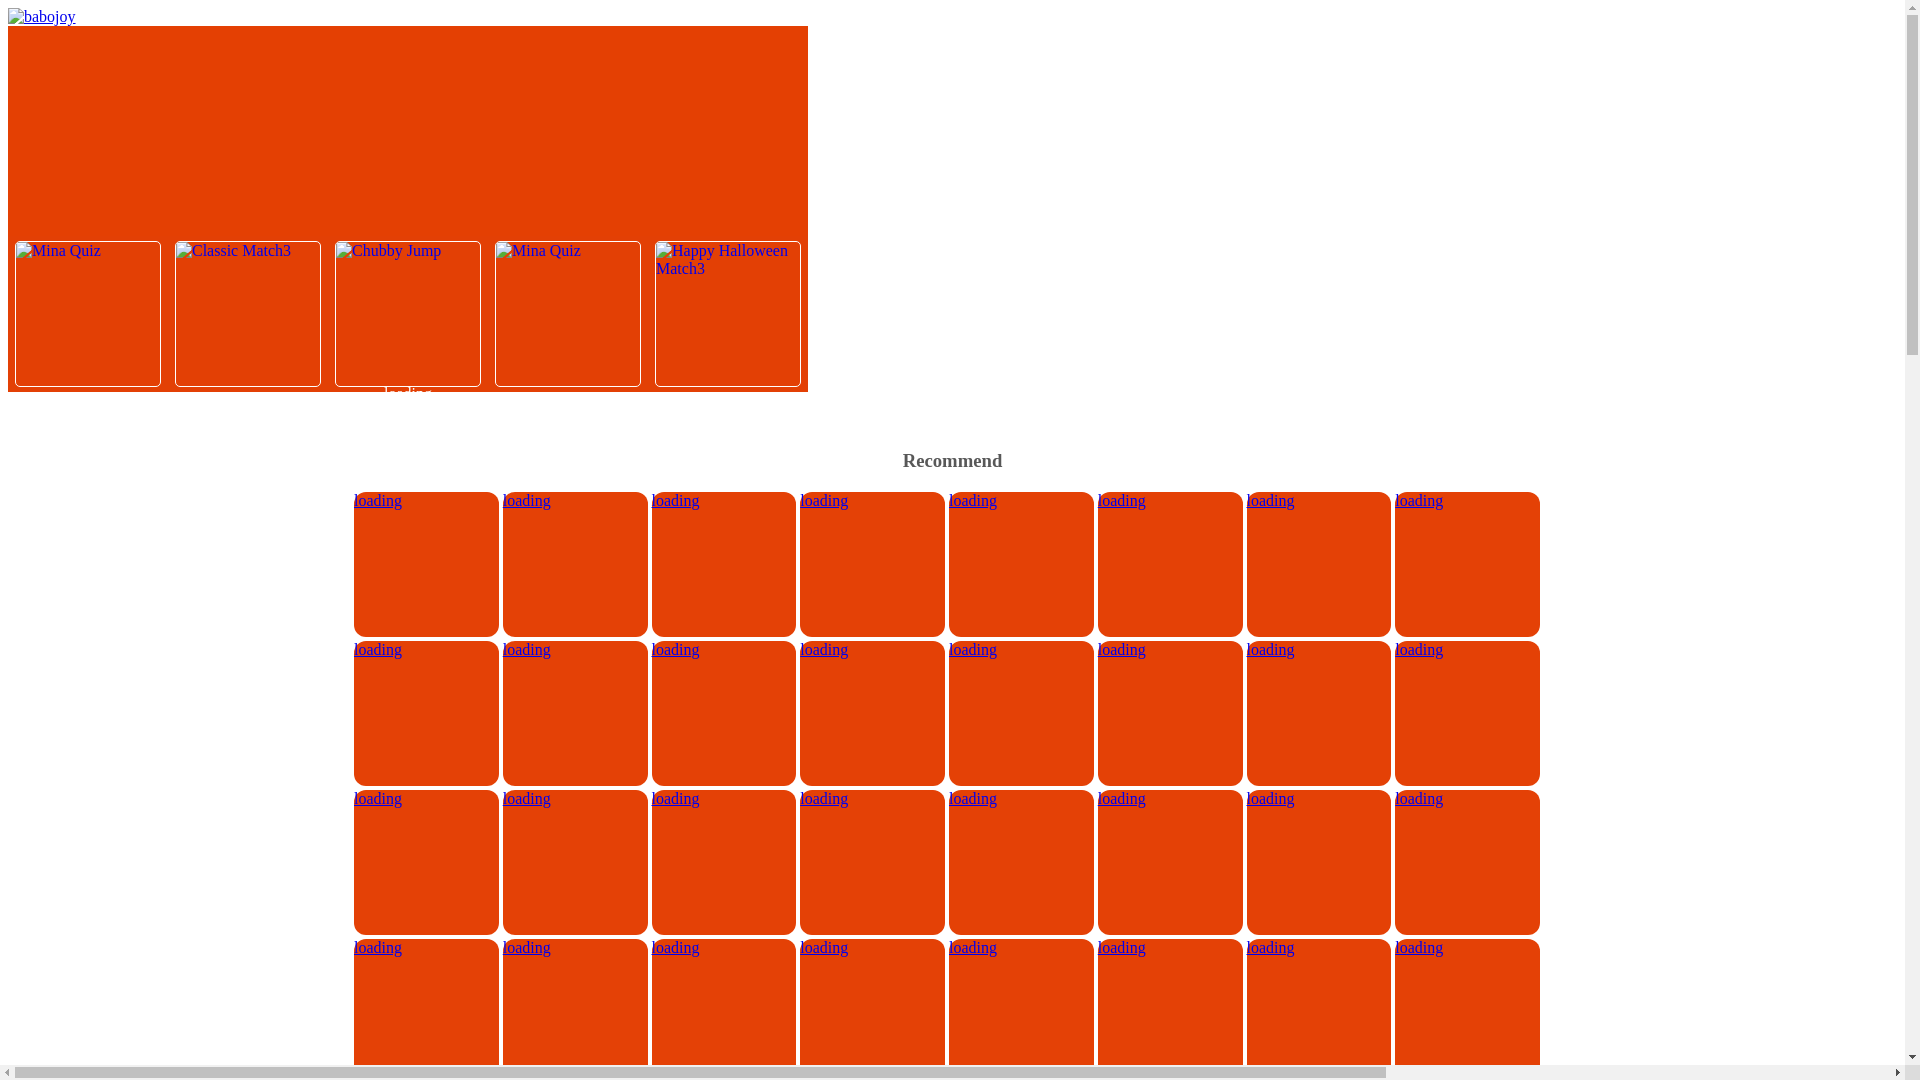 This screenshot has width=1920, height=1080. Describe the element at coordinates (724, 798) in the screenshot. I see `loading` at that location.